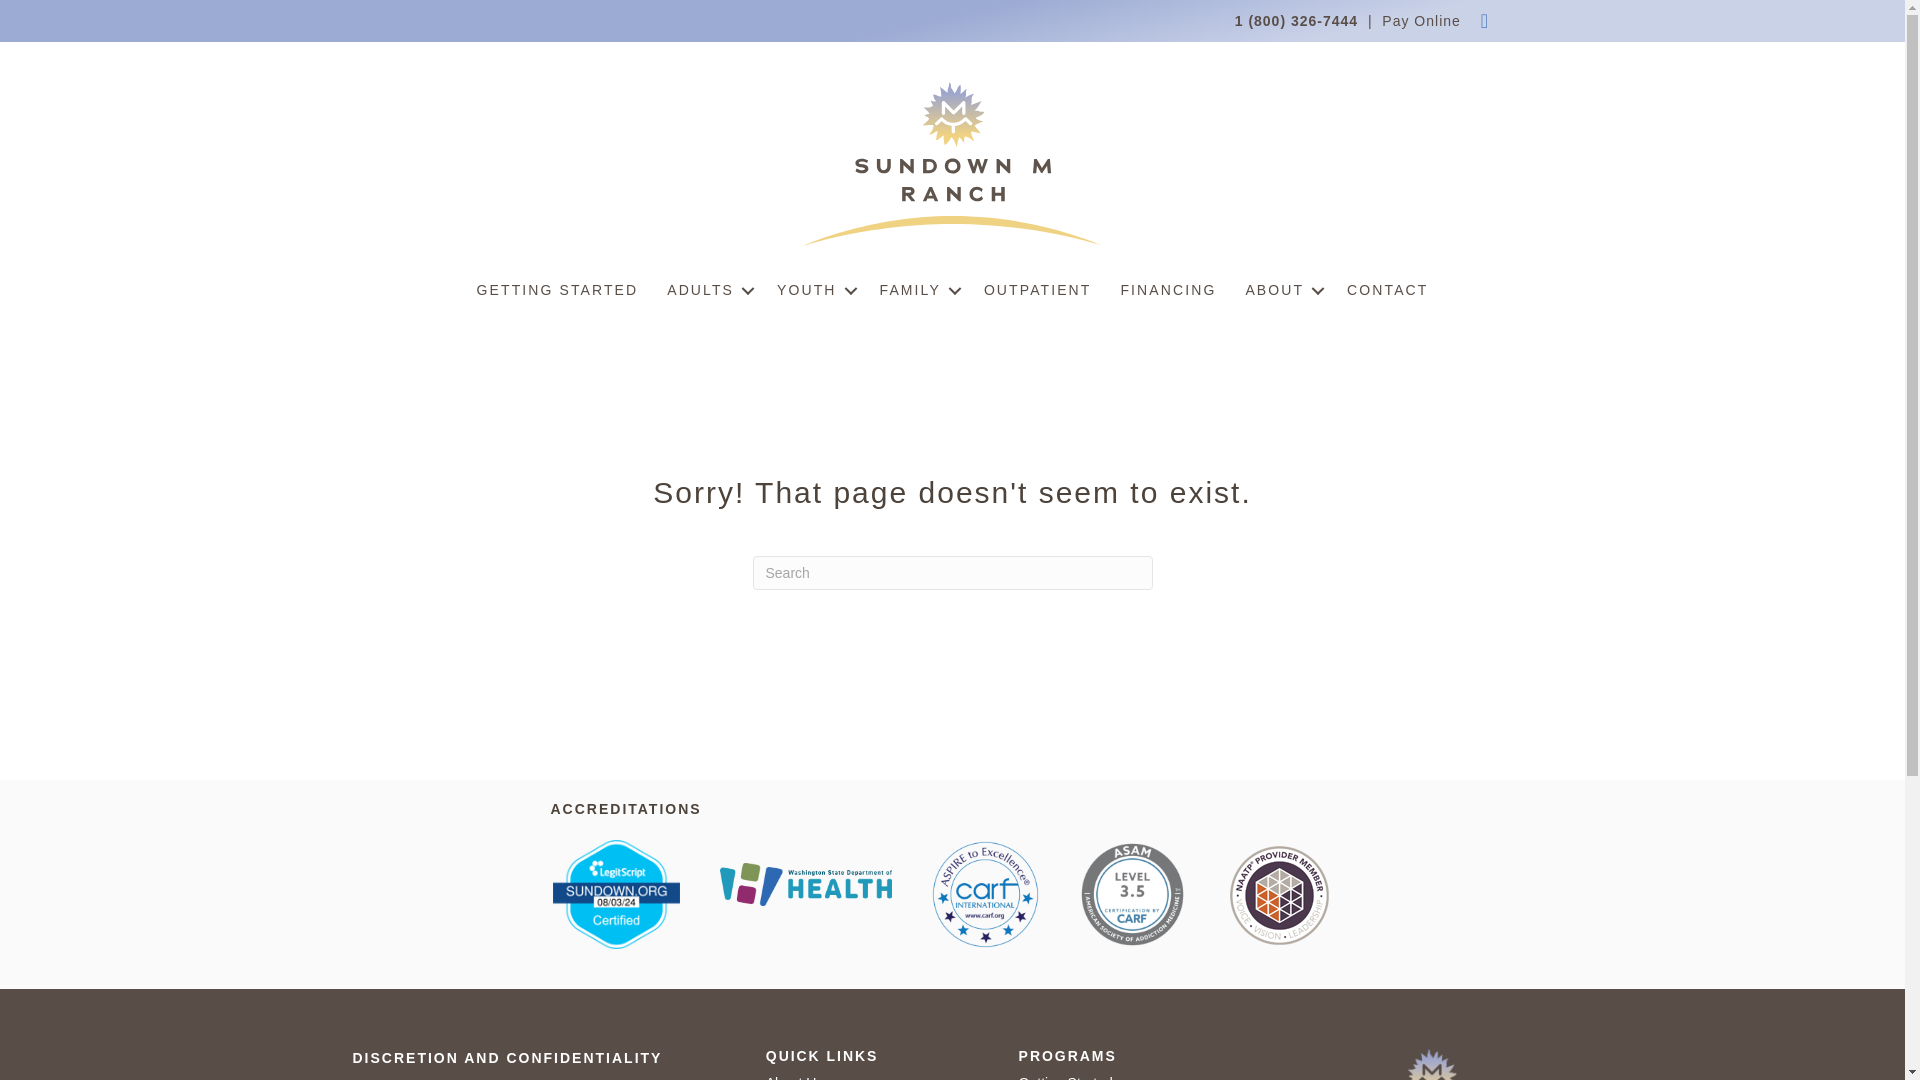 The height and width of the screenshot is (1080, 1920). What do you see at coordinates (984, 894) in the screenshot?
I see `CARF-accredited` at bounding box center [984, 894].